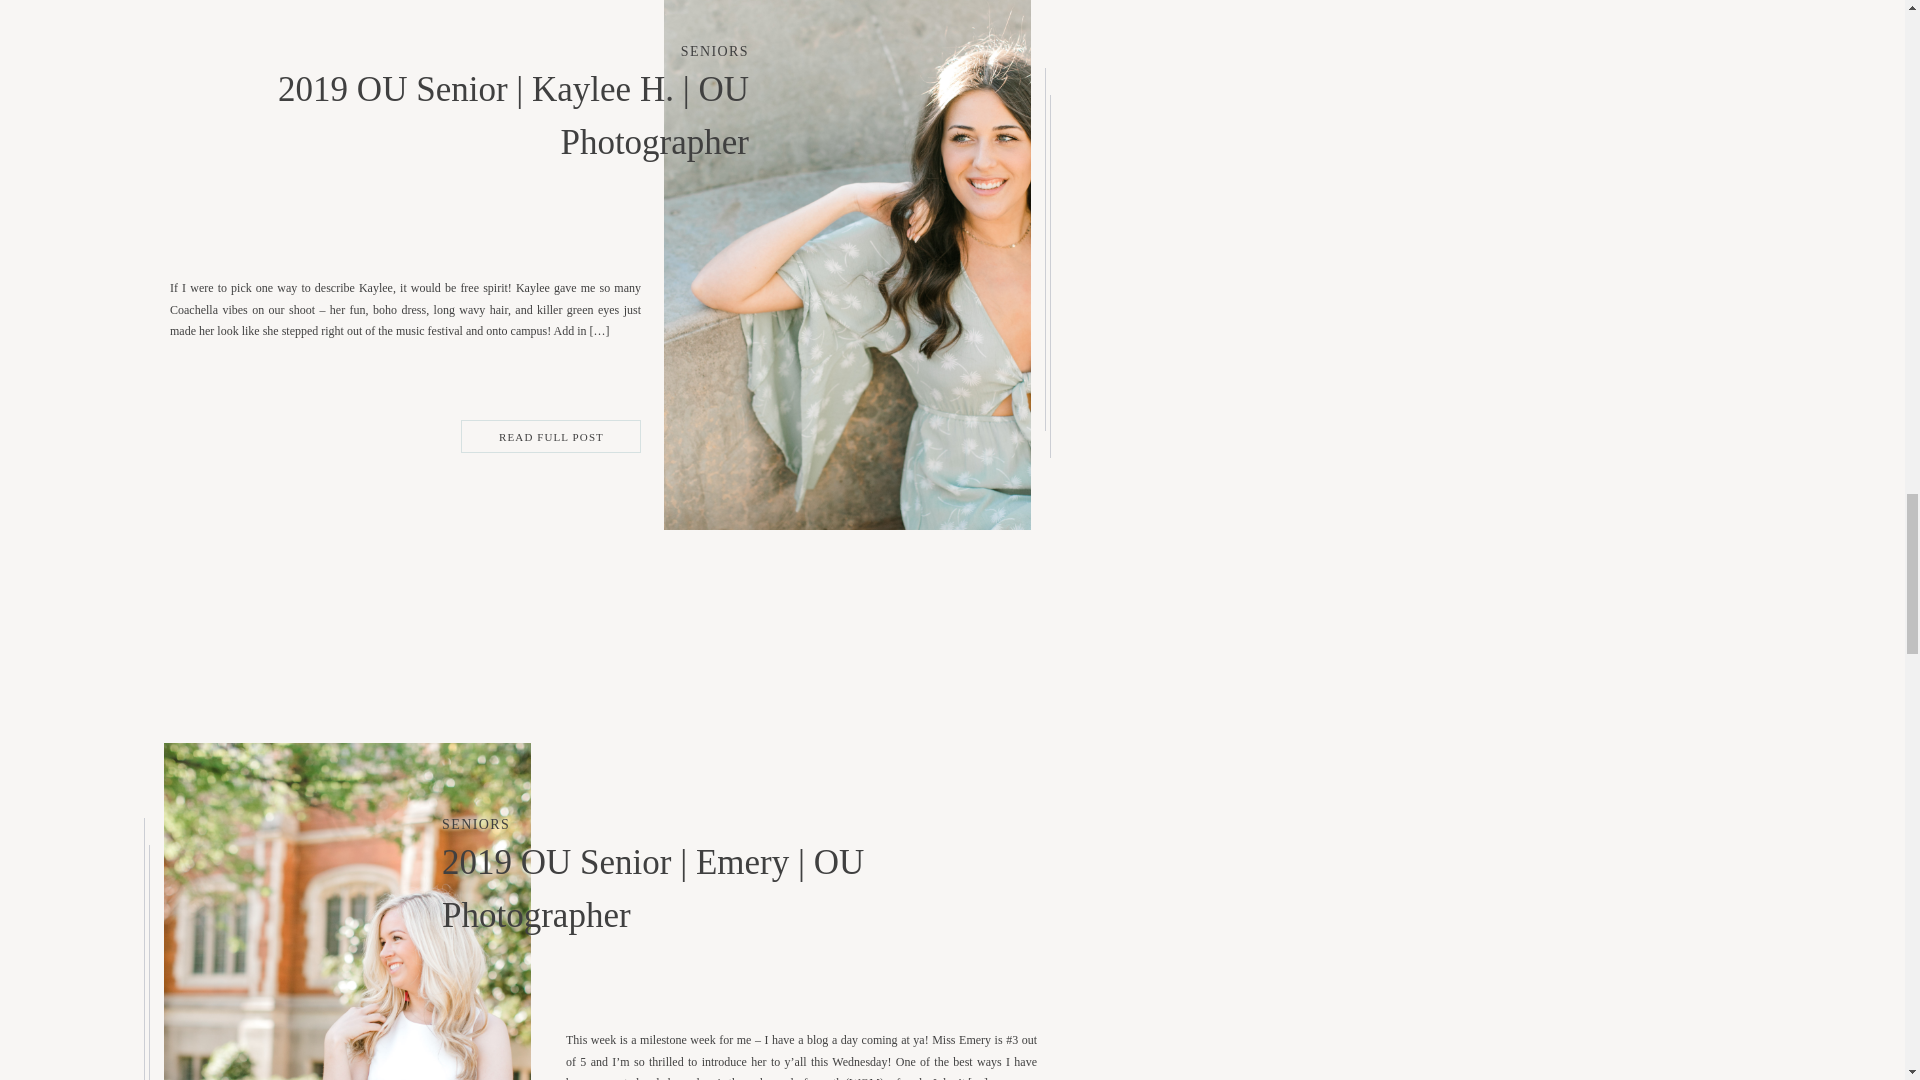 The image size is (1920, 1080). Describe the element at coordinates (552, 436) in the screenshot. I see `READ FULL POST` at that location.